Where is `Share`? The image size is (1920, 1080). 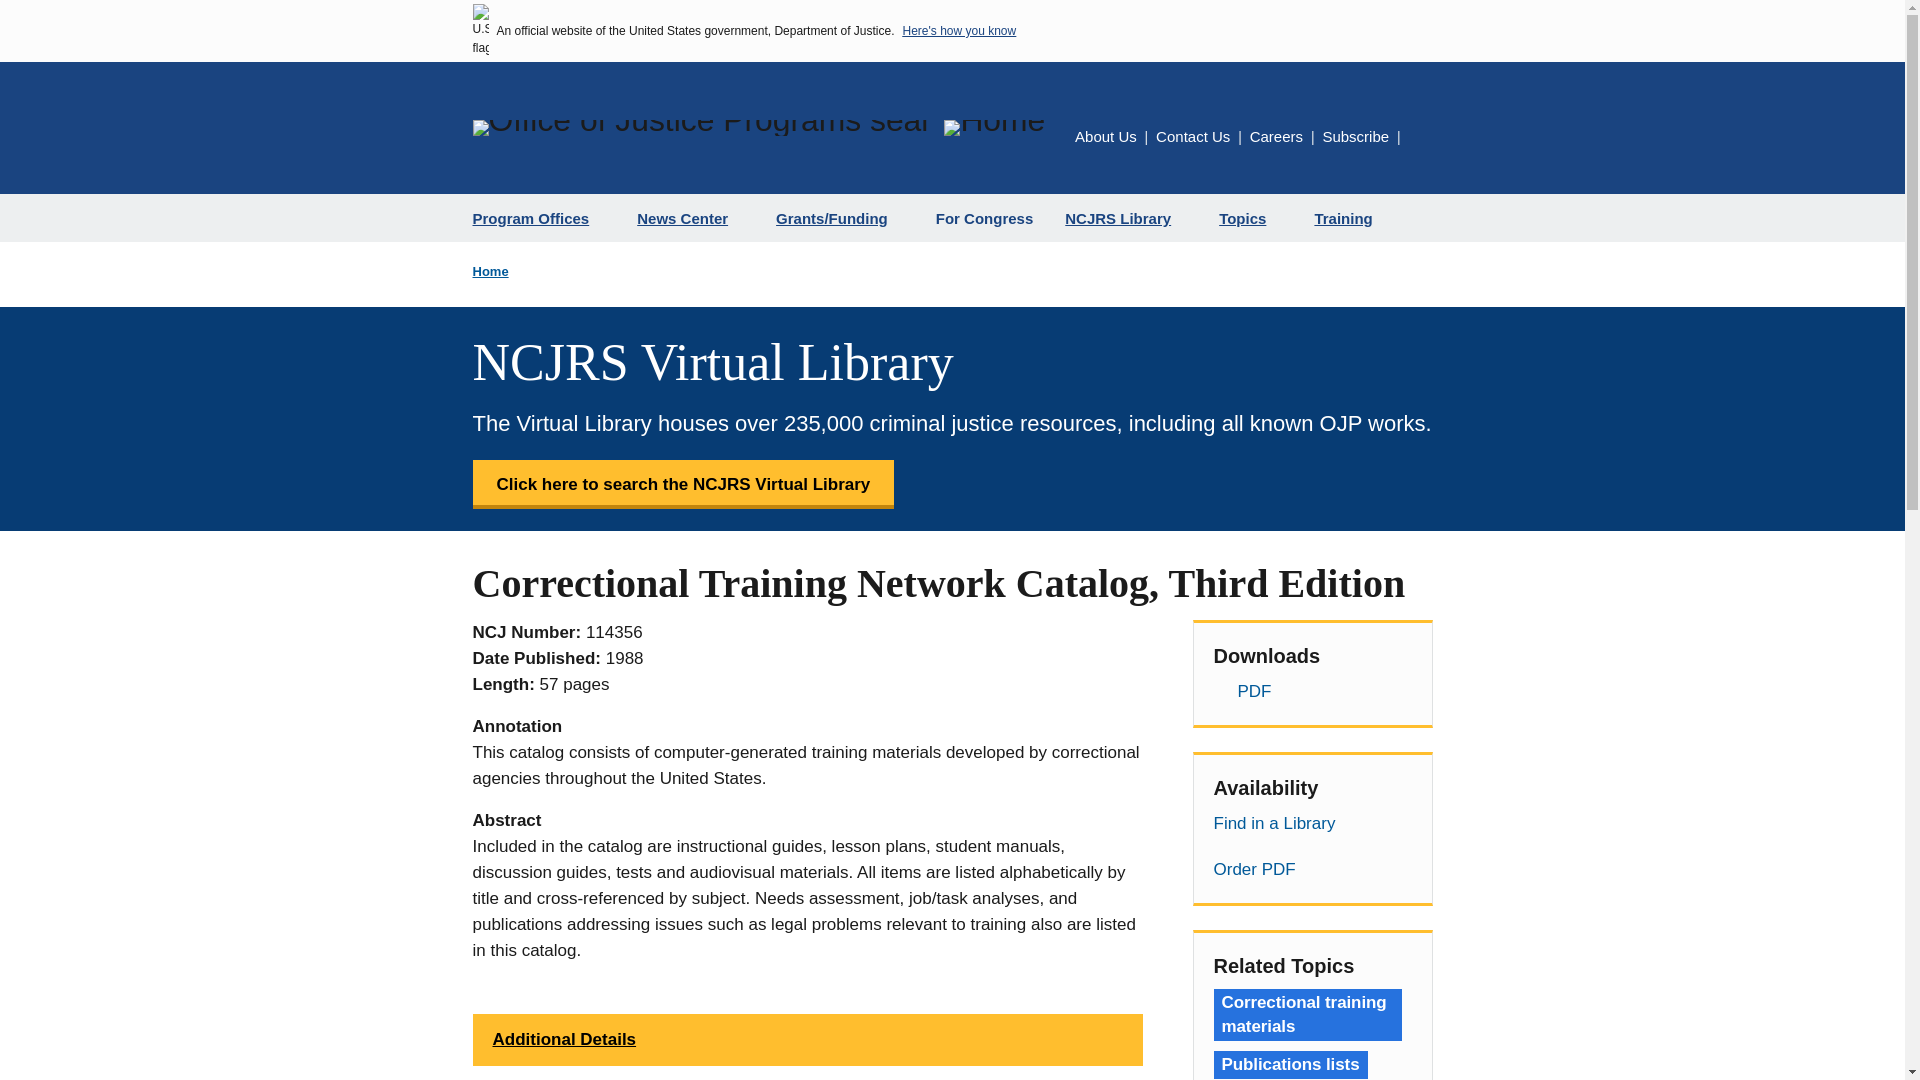 Share is located at coordinates (1420, 140).